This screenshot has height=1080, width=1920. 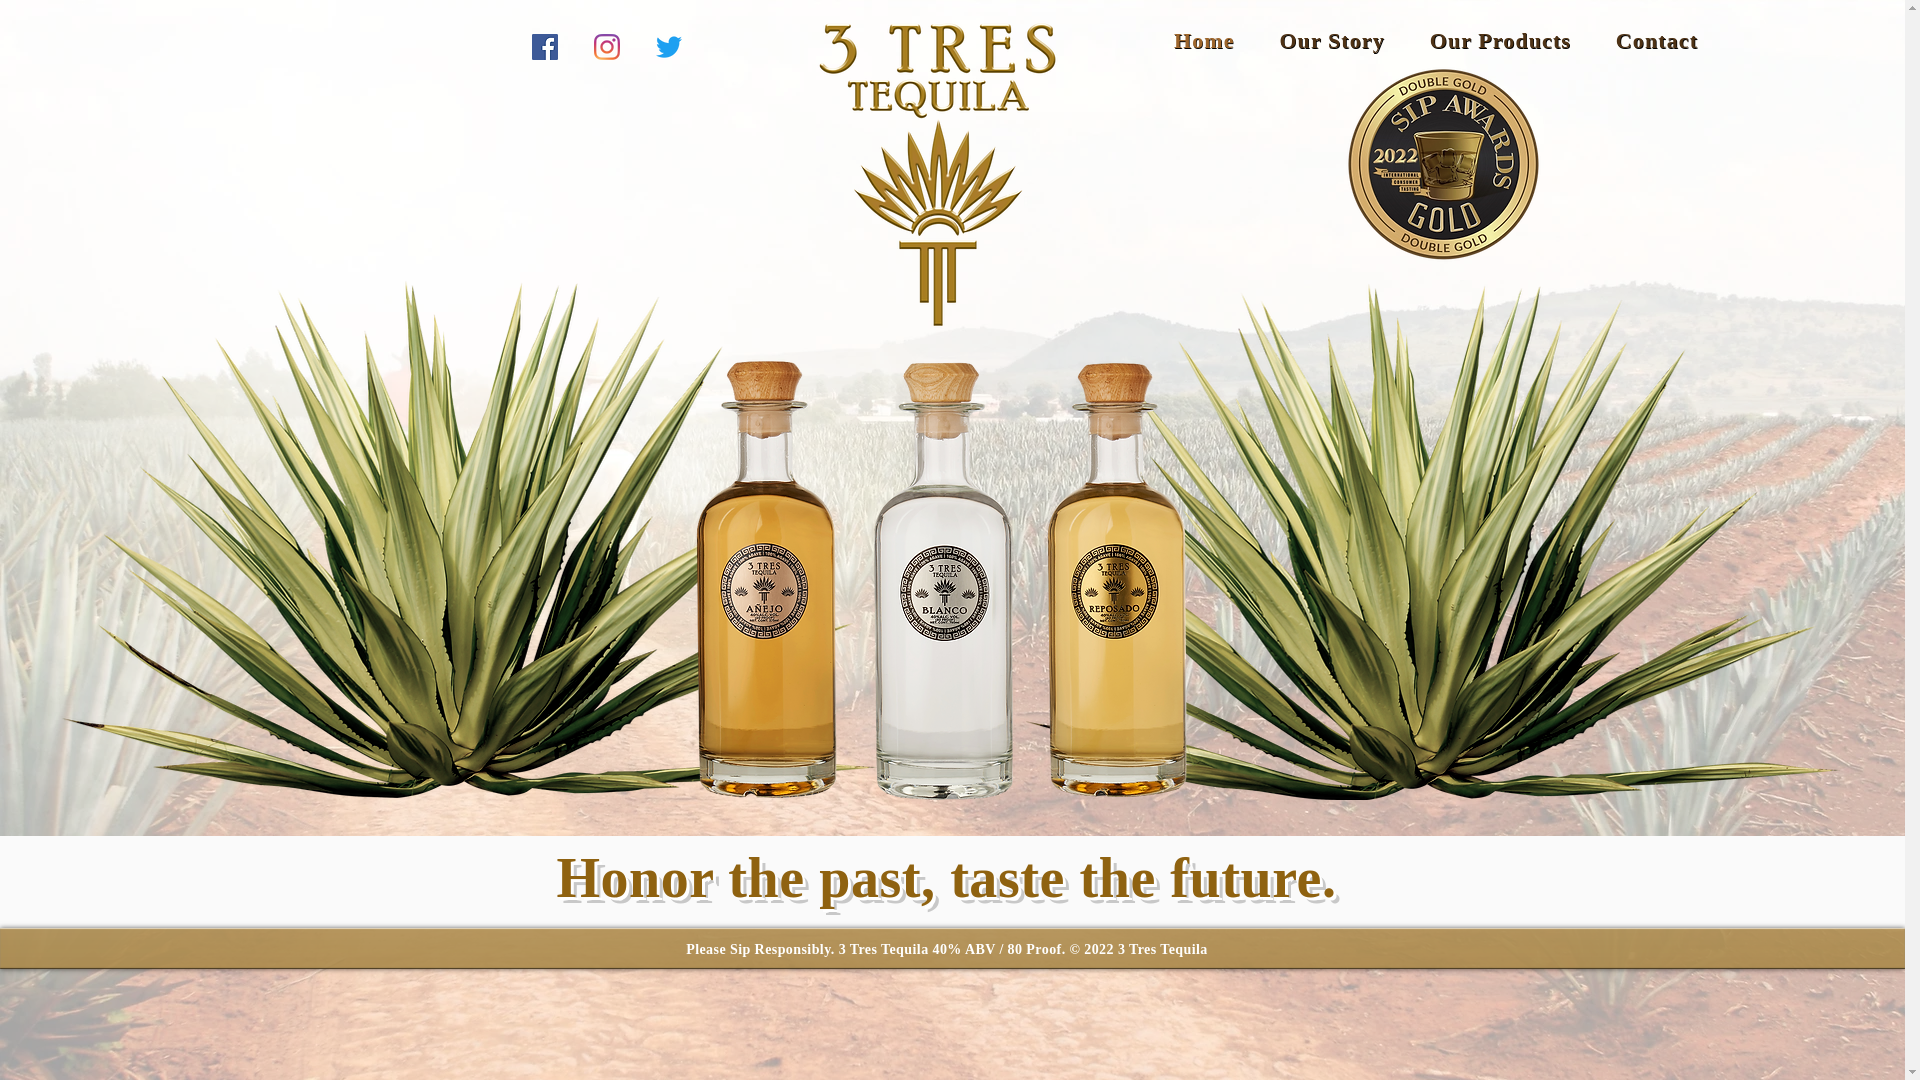 What do you see at coordinates (1204, 41) in the screenshot?
I see `Home` at bounding box center [1204, 41].